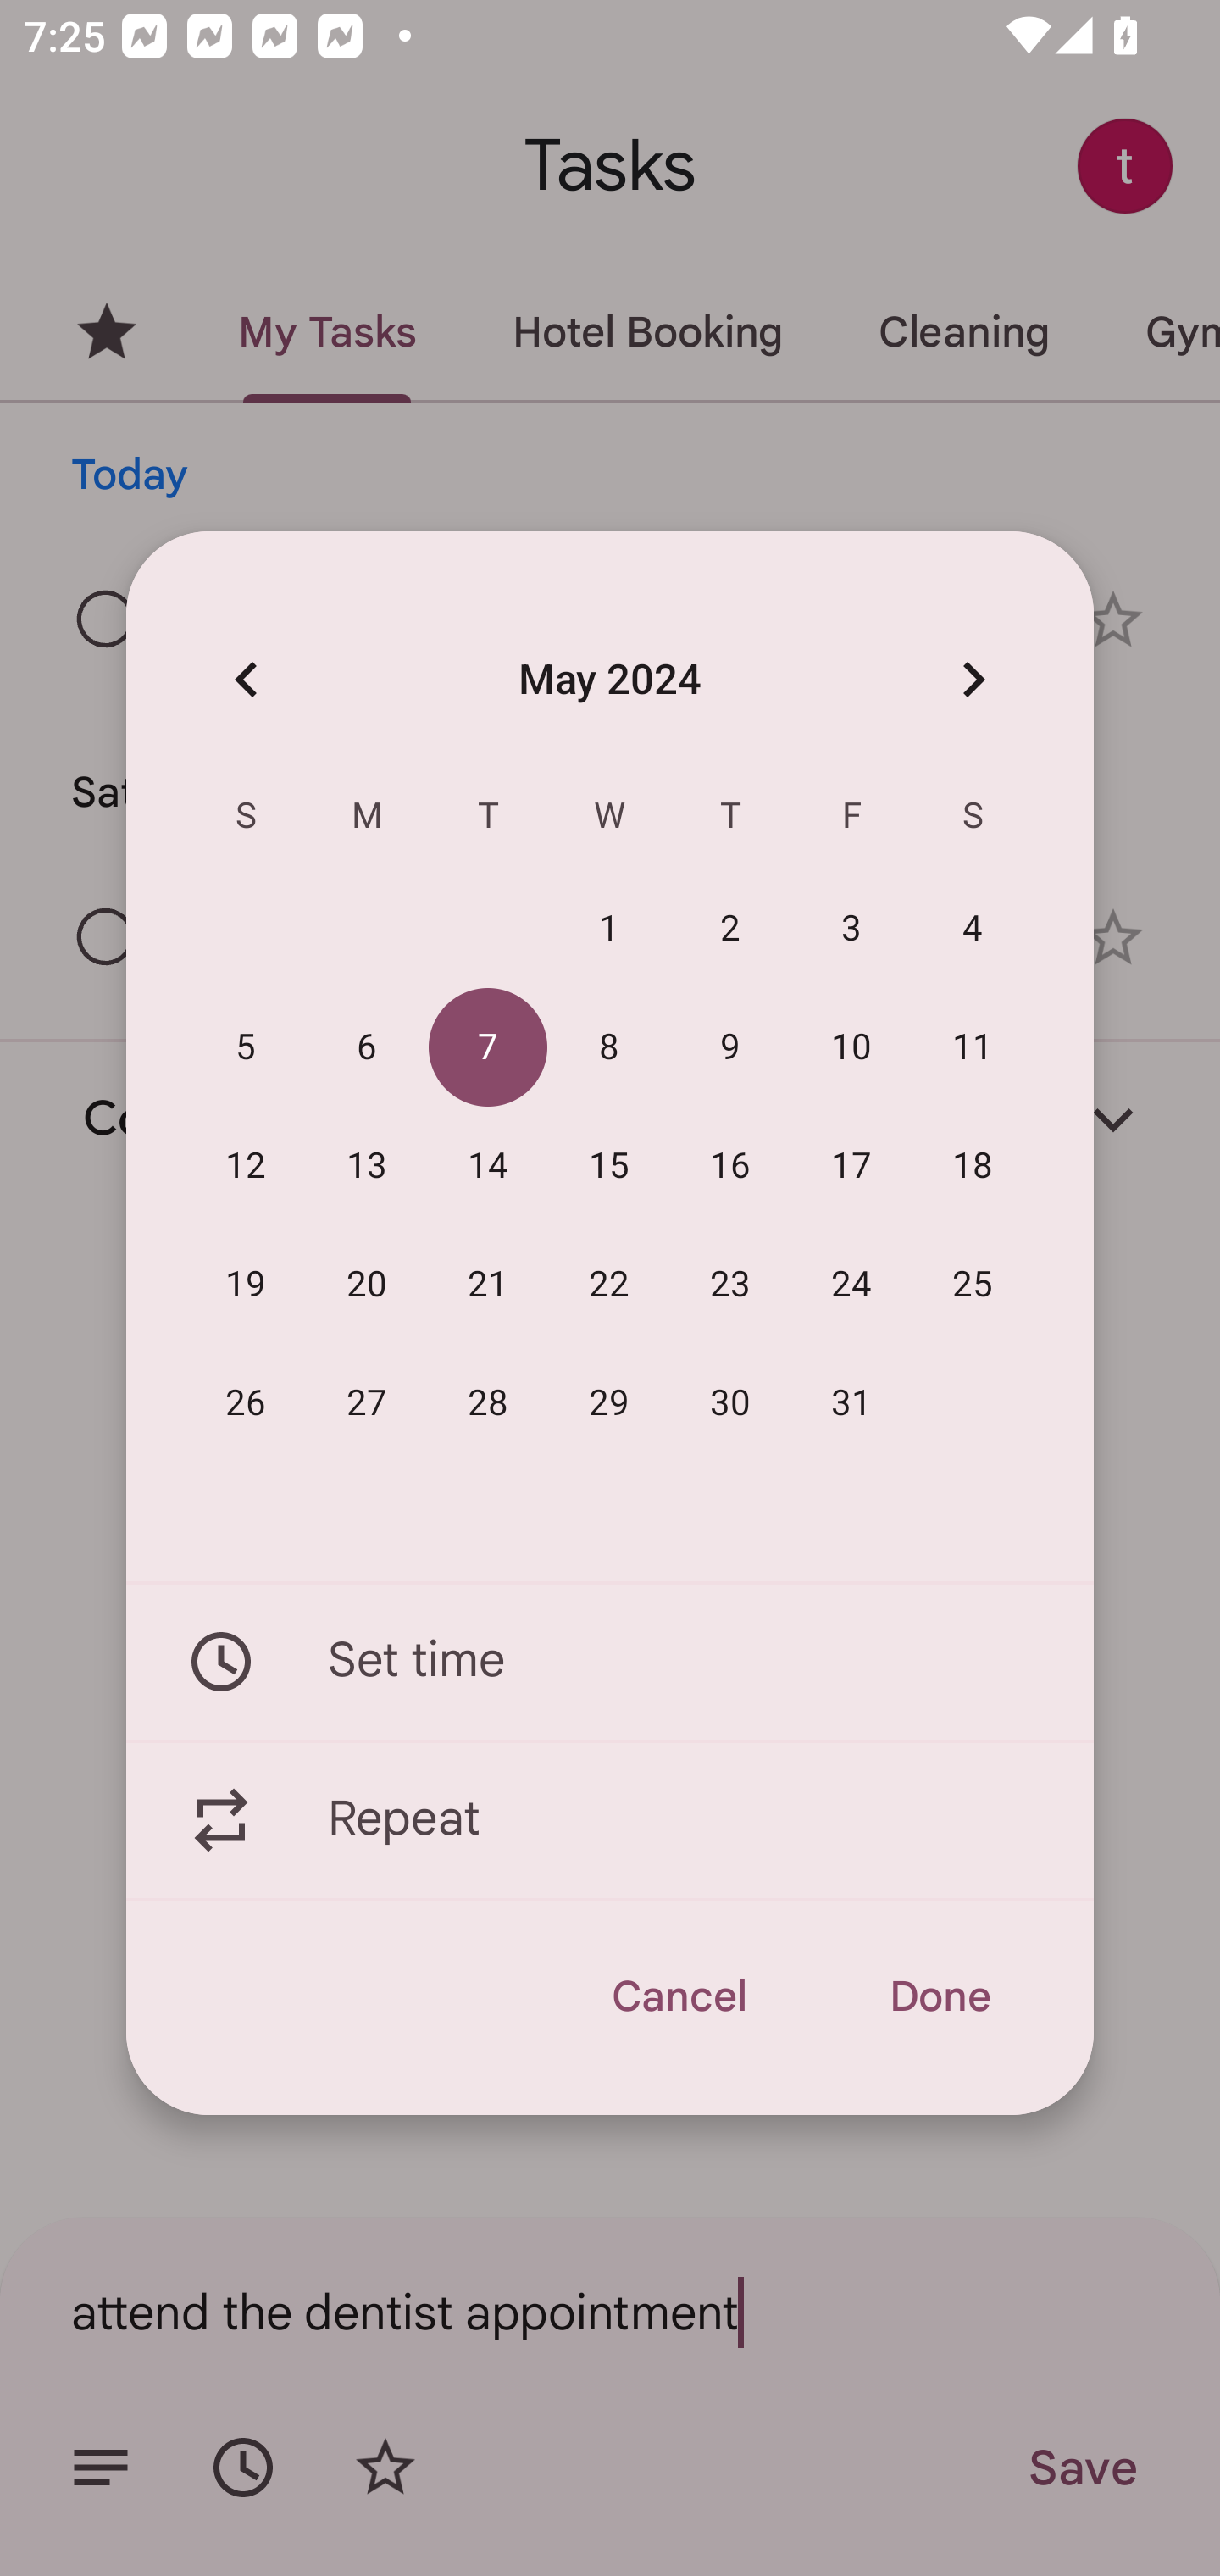 This screenshot has width=1220, height=2576. Describe the element at coordinates (852, 1285) in the screenshot. I see `24 24 May 2024` at that location.